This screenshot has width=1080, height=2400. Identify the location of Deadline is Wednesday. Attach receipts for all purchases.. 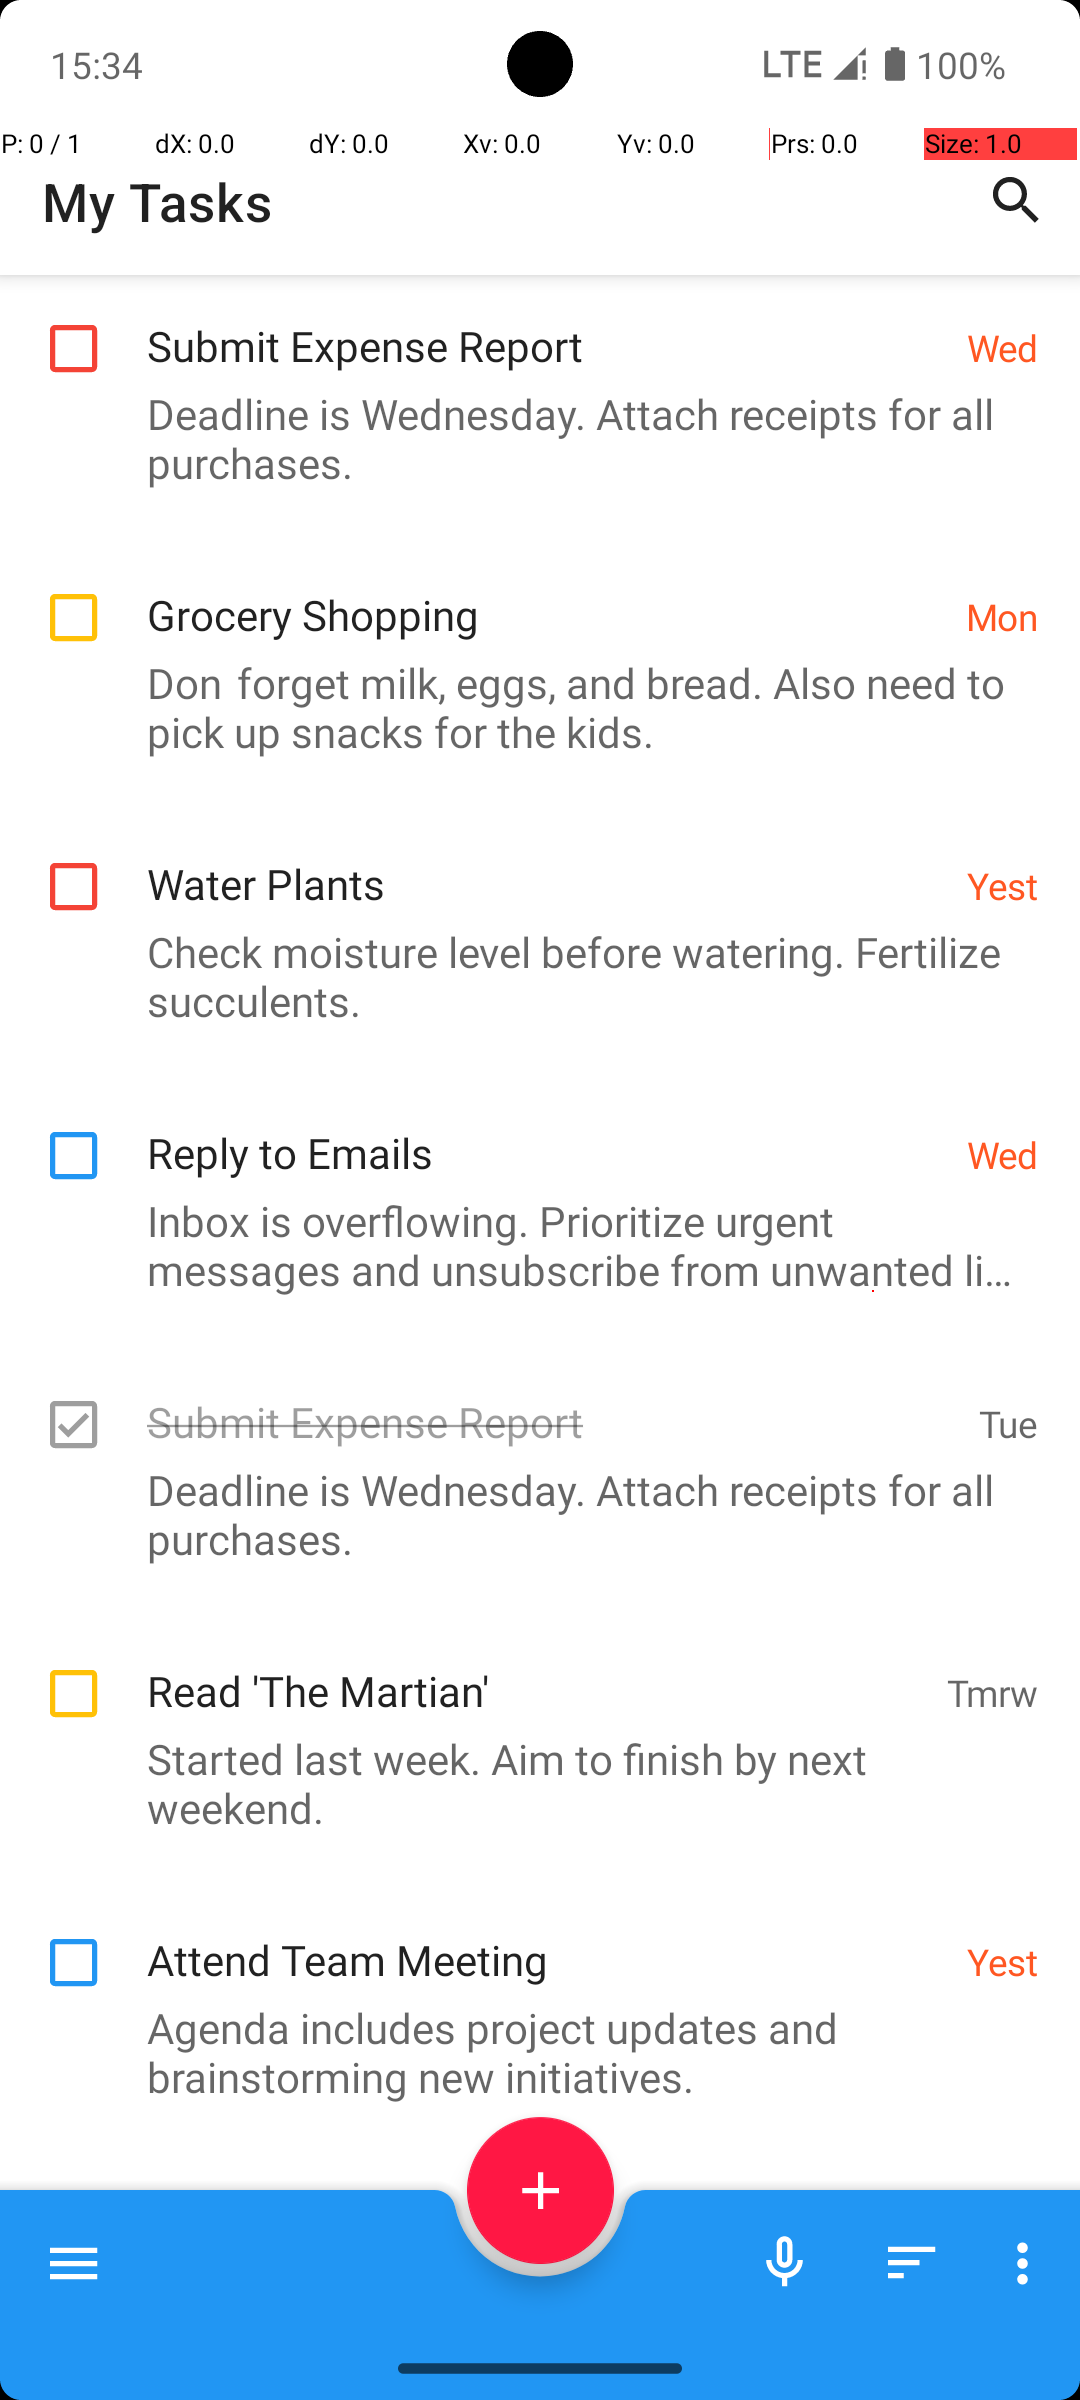
(530, 438).